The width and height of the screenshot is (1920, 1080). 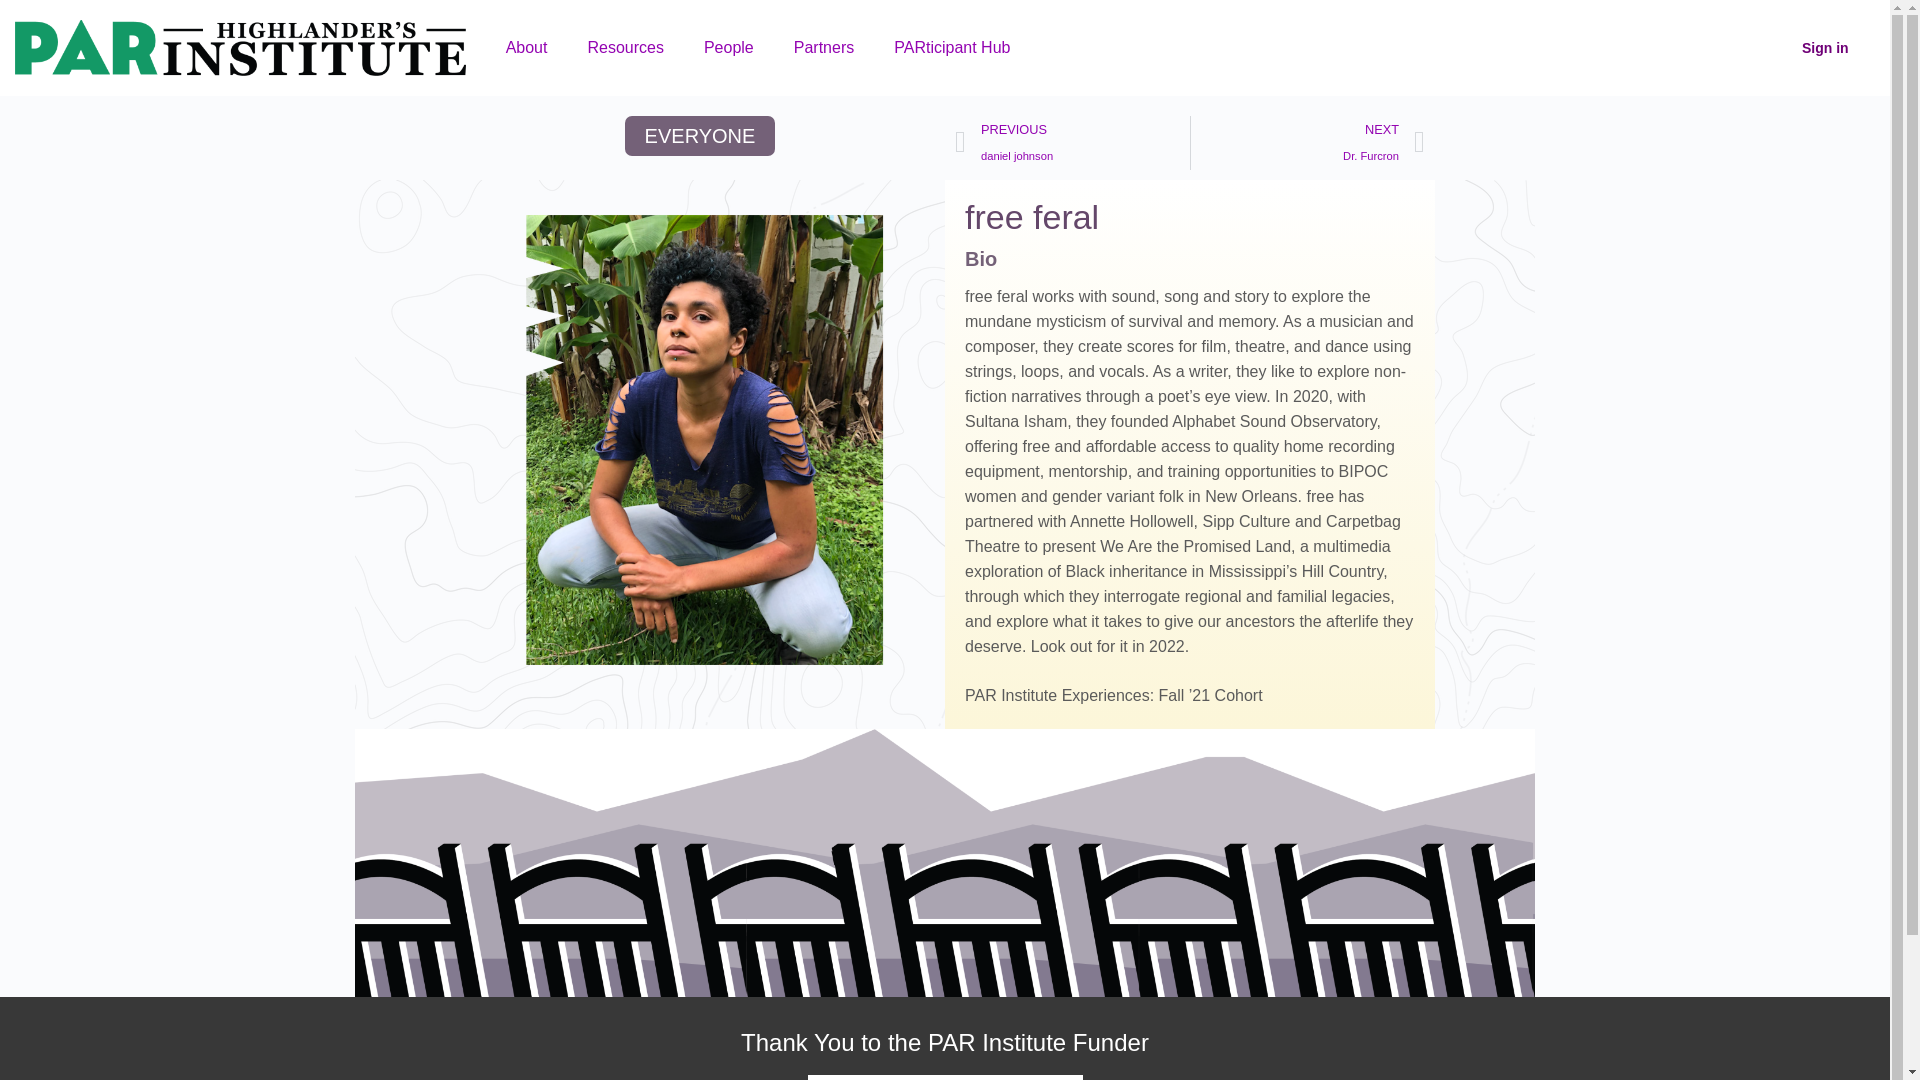 What do you see at coordinates (1072, 142) in the screenshot?
I see `Sign in` at bounding box center [1072, 142].